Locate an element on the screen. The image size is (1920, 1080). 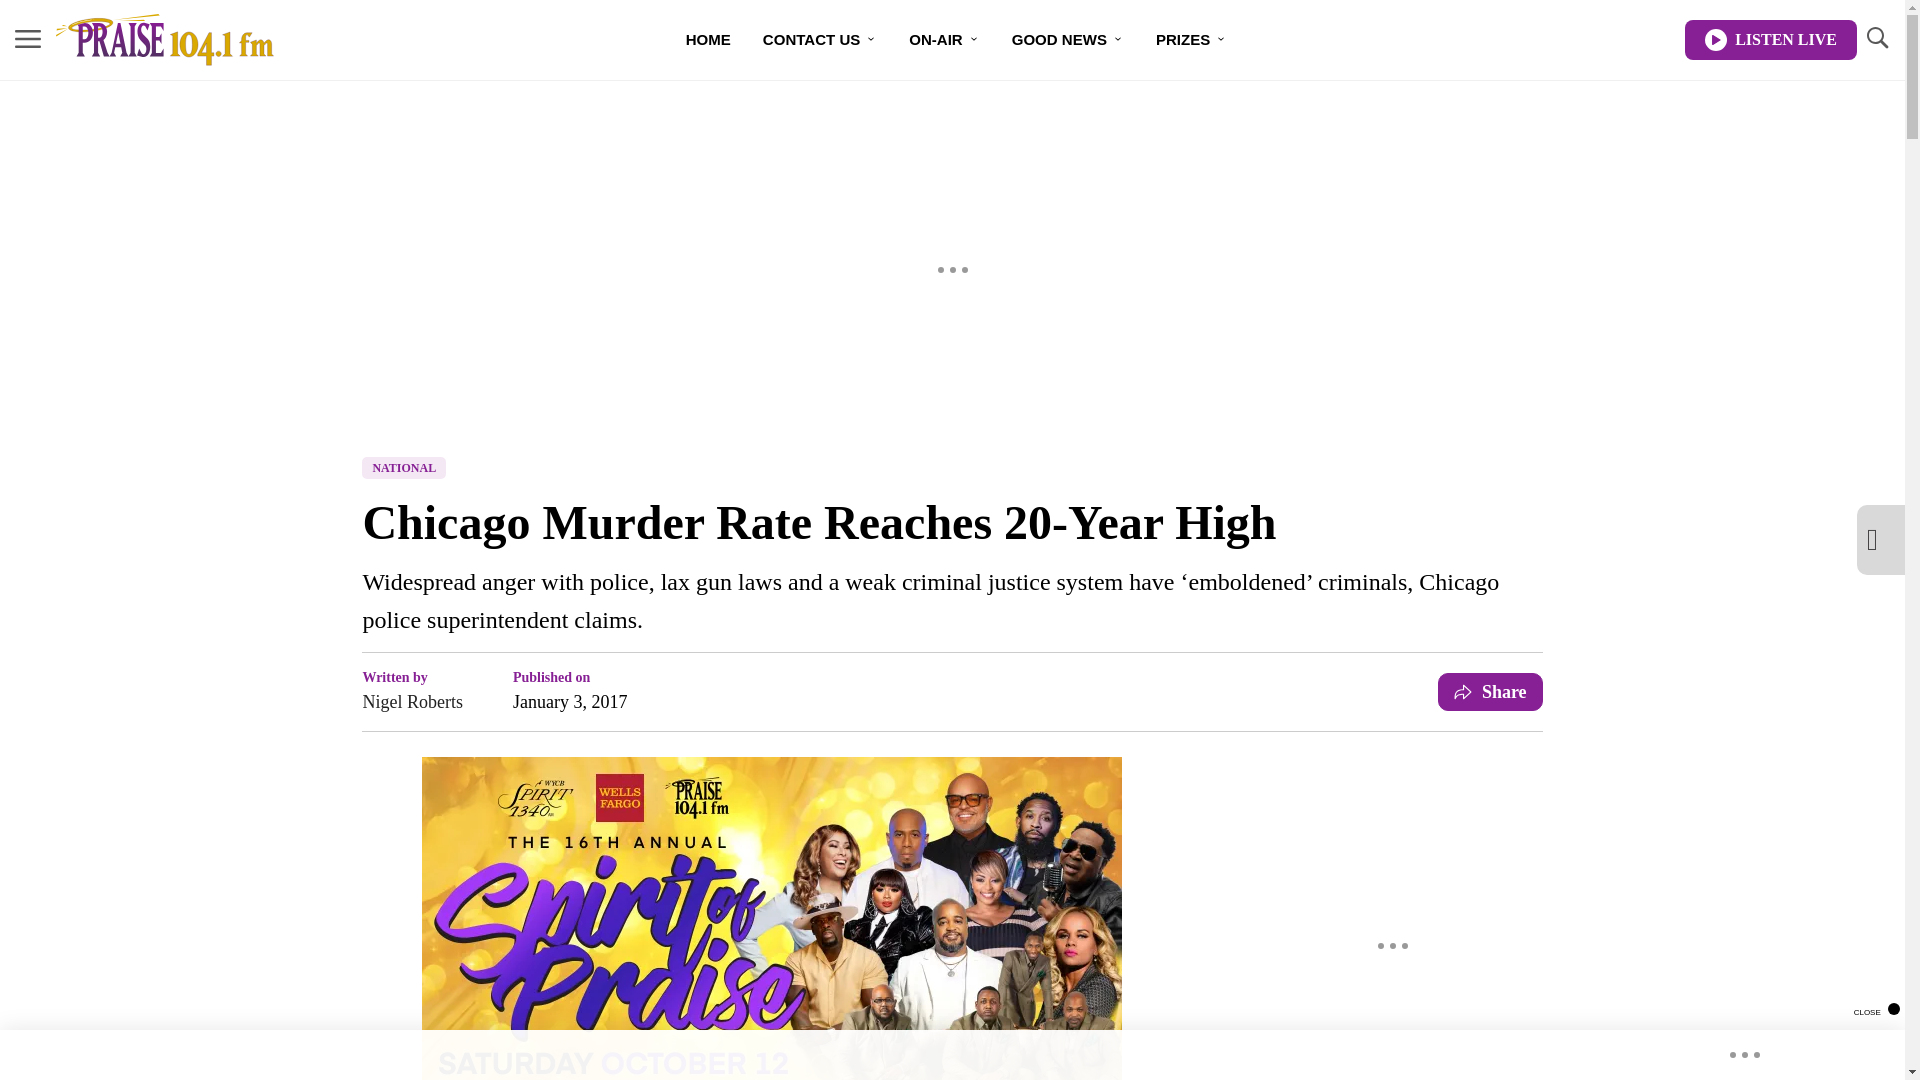
LISTEN LIVE is located at coordinates (1770, 40).